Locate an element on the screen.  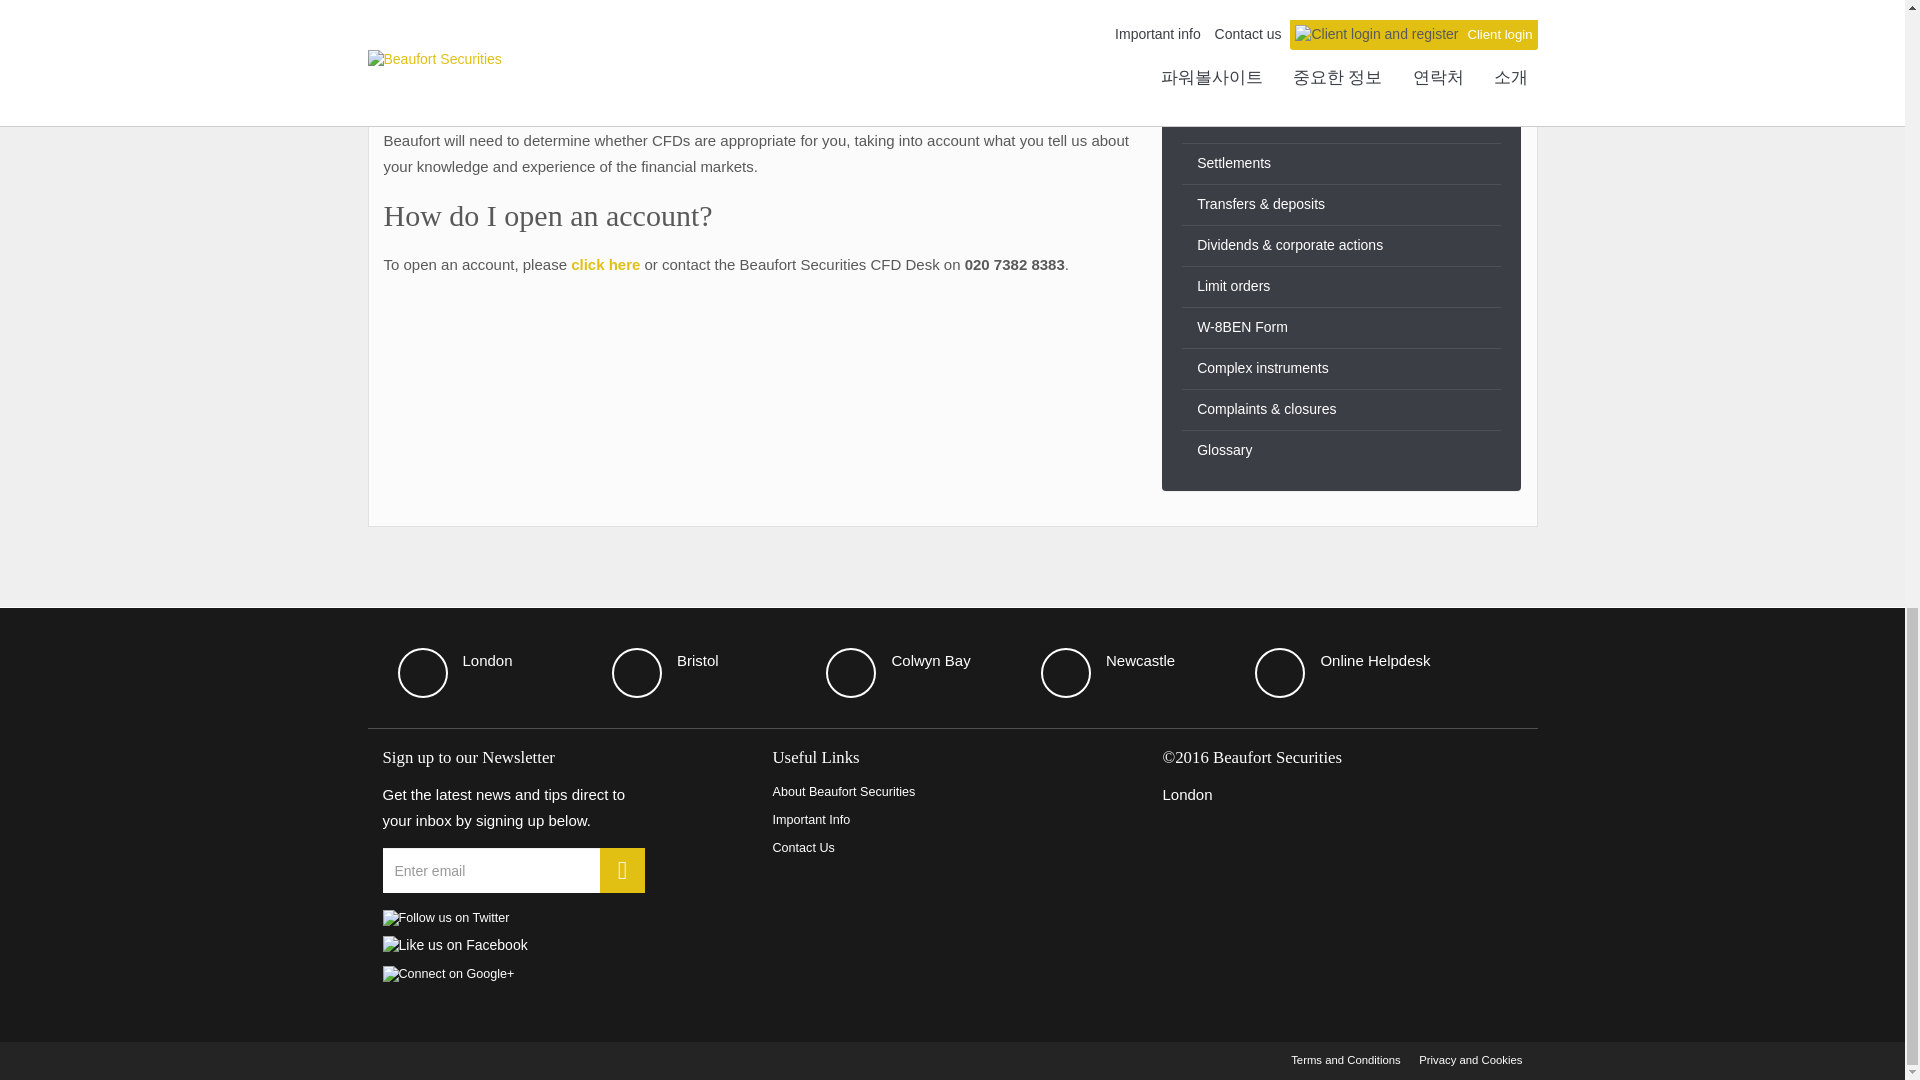
W-8BEN Form is located at coordinates (1342, 327).